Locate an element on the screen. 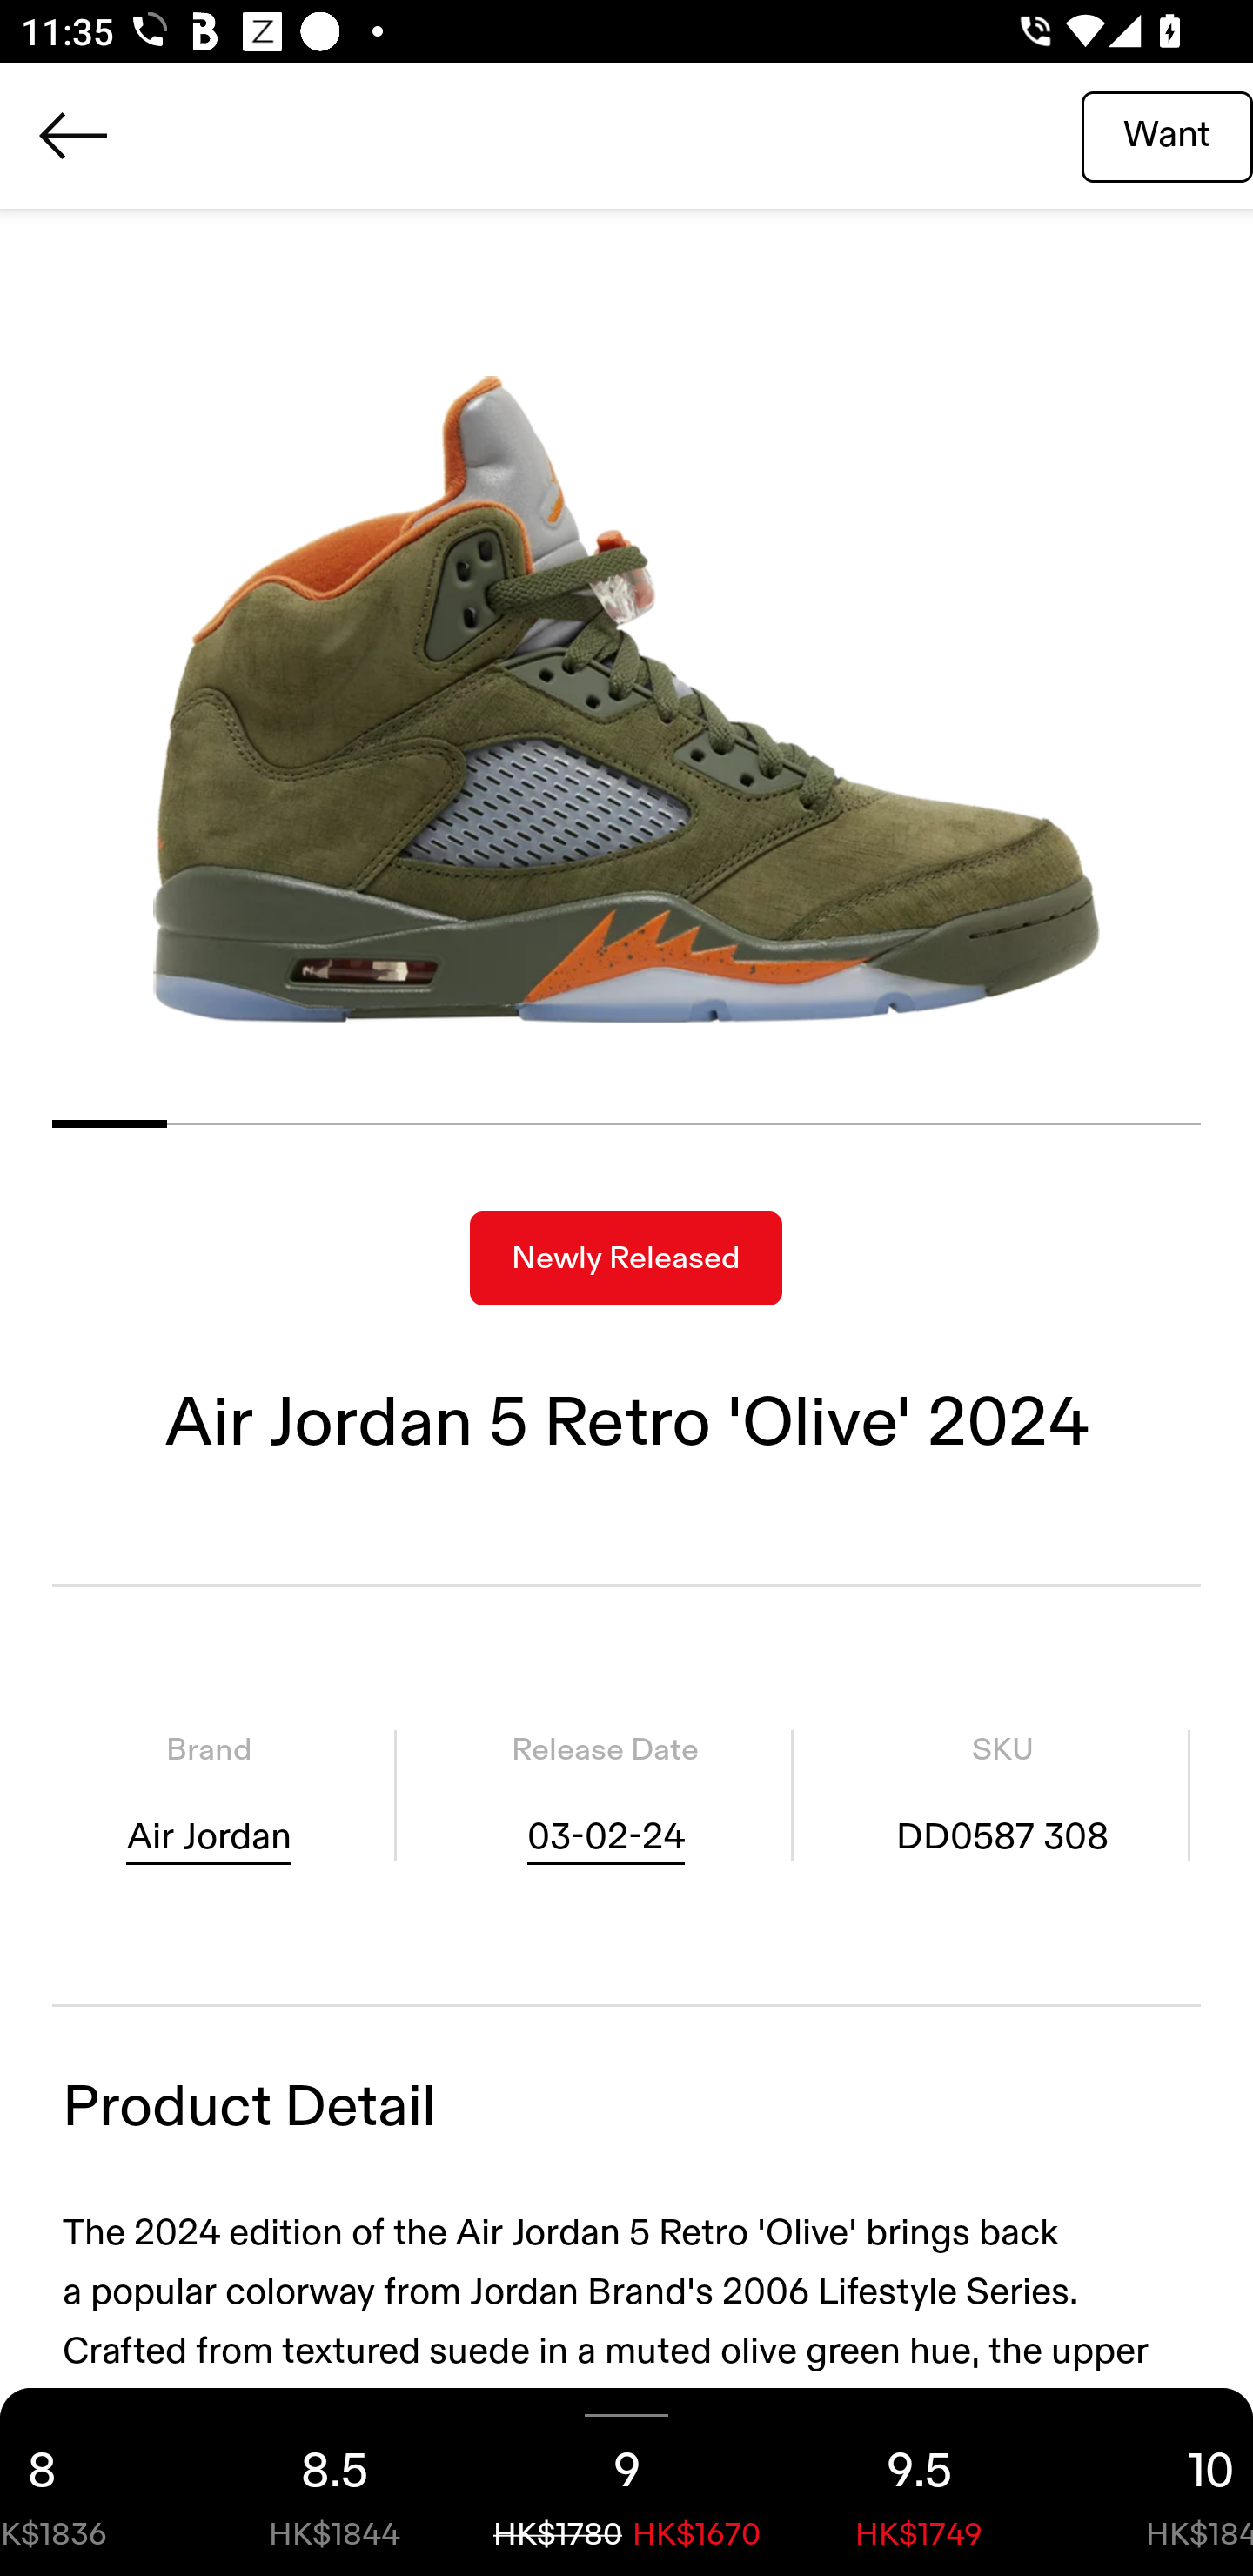  8 HK$1836 is located at coordinates (94, 2482).